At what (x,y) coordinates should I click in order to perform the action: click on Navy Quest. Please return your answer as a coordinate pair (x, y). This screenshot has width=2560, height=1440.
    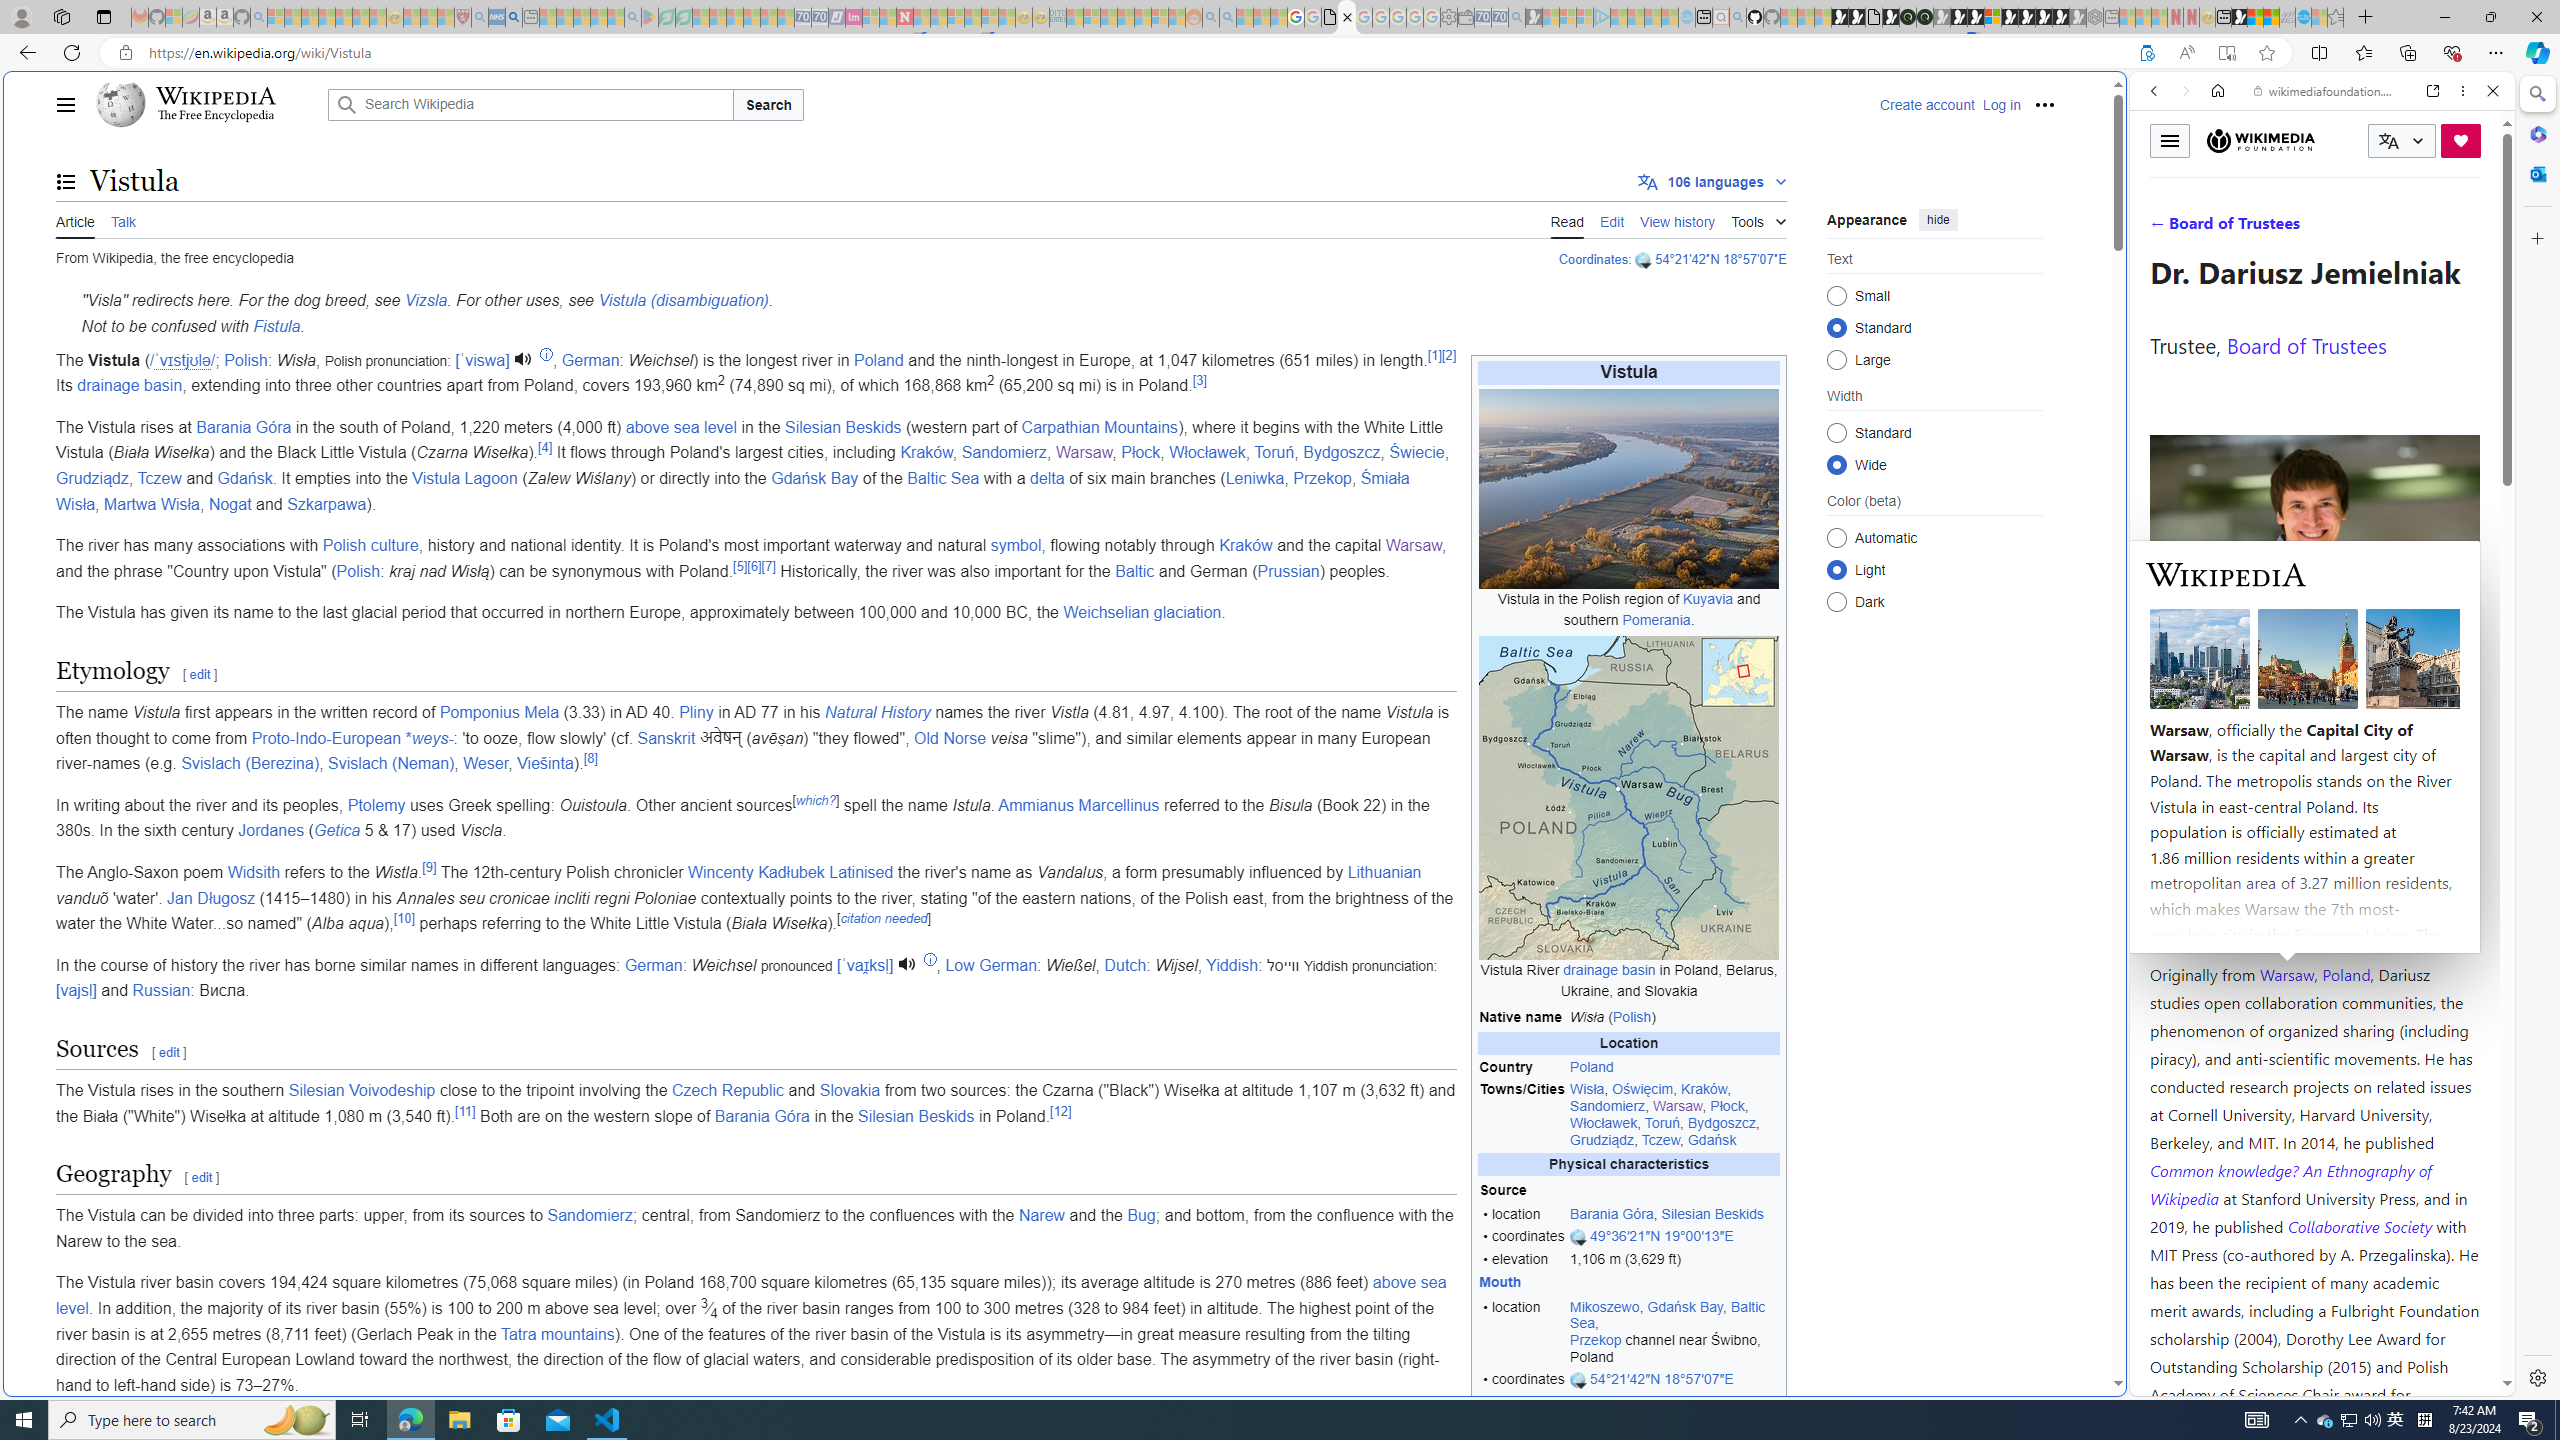
    Looking at the image, I should click on (2287, 17).